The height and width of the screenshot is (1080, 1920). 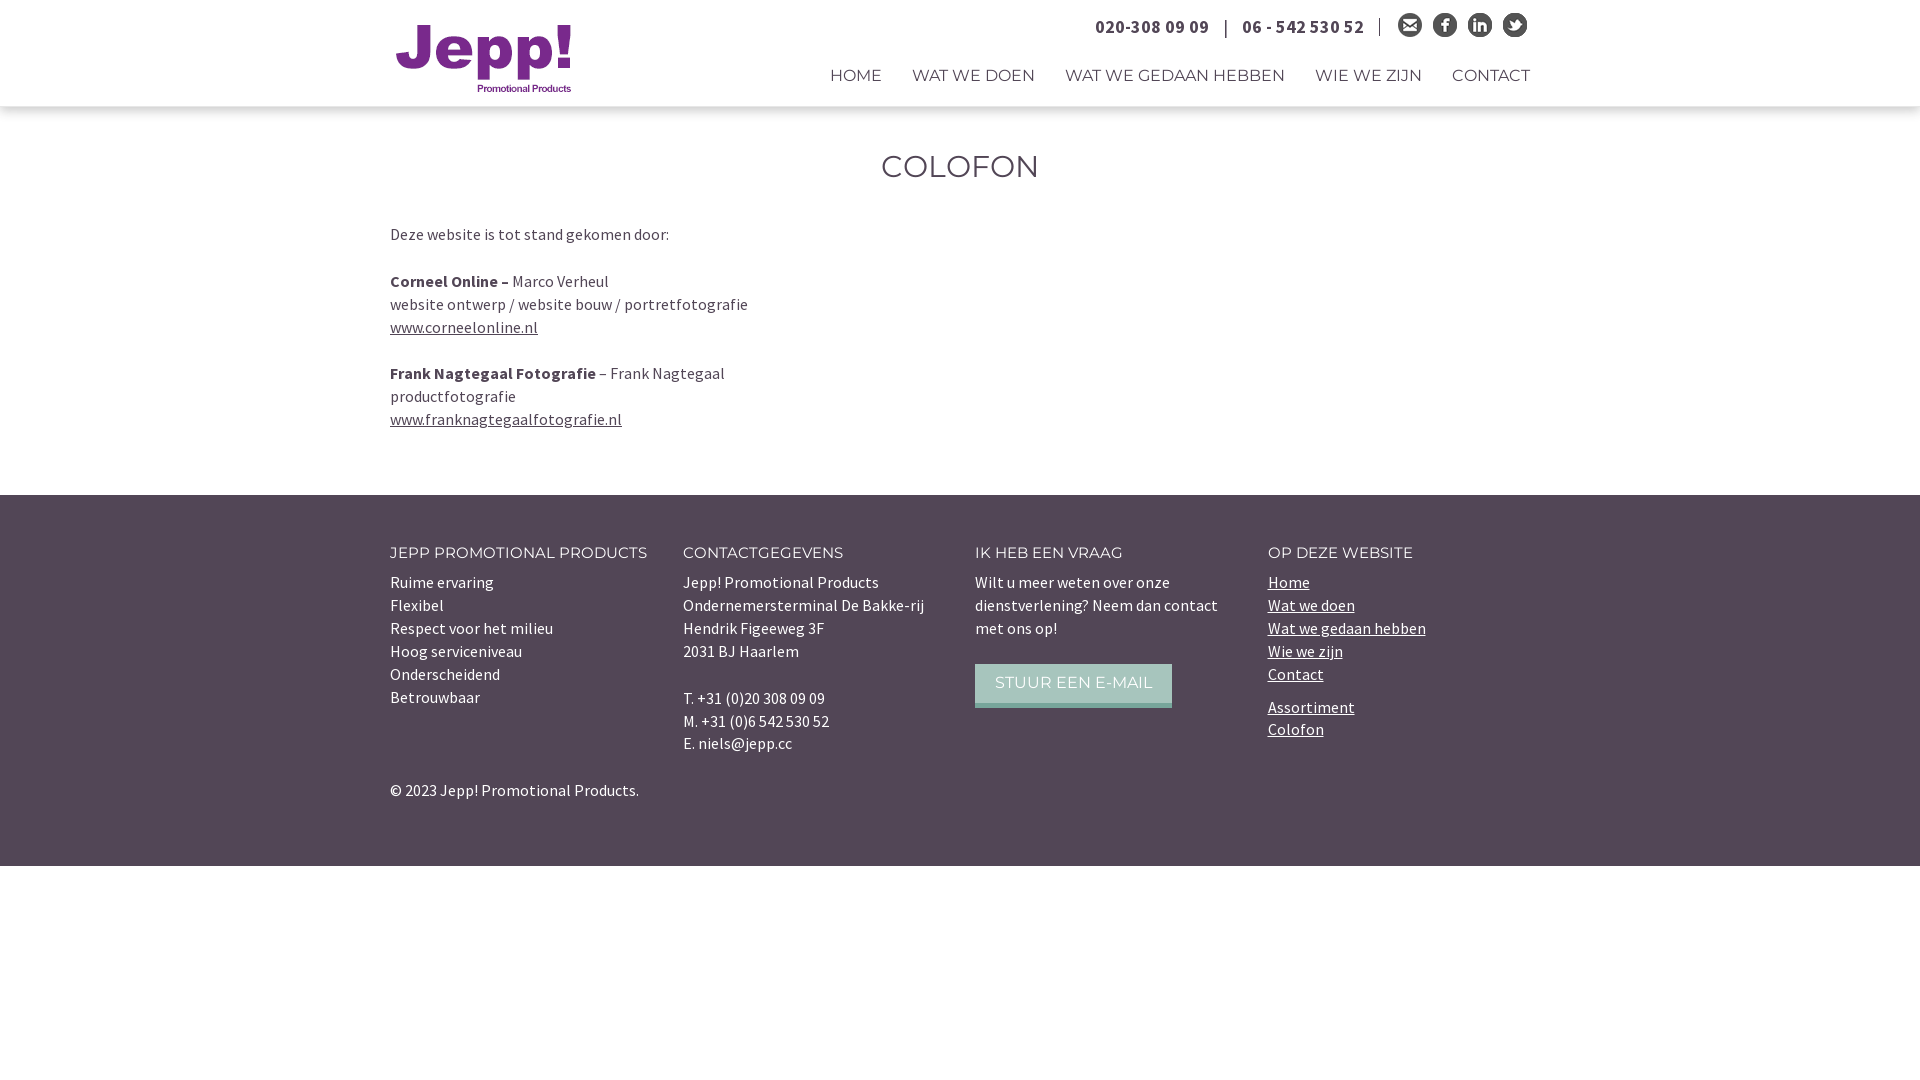 What do you see at coordinates (1445, 25) in the screenshot?
I see `Volg me op Facebook` at bounding box center [1445, 25].